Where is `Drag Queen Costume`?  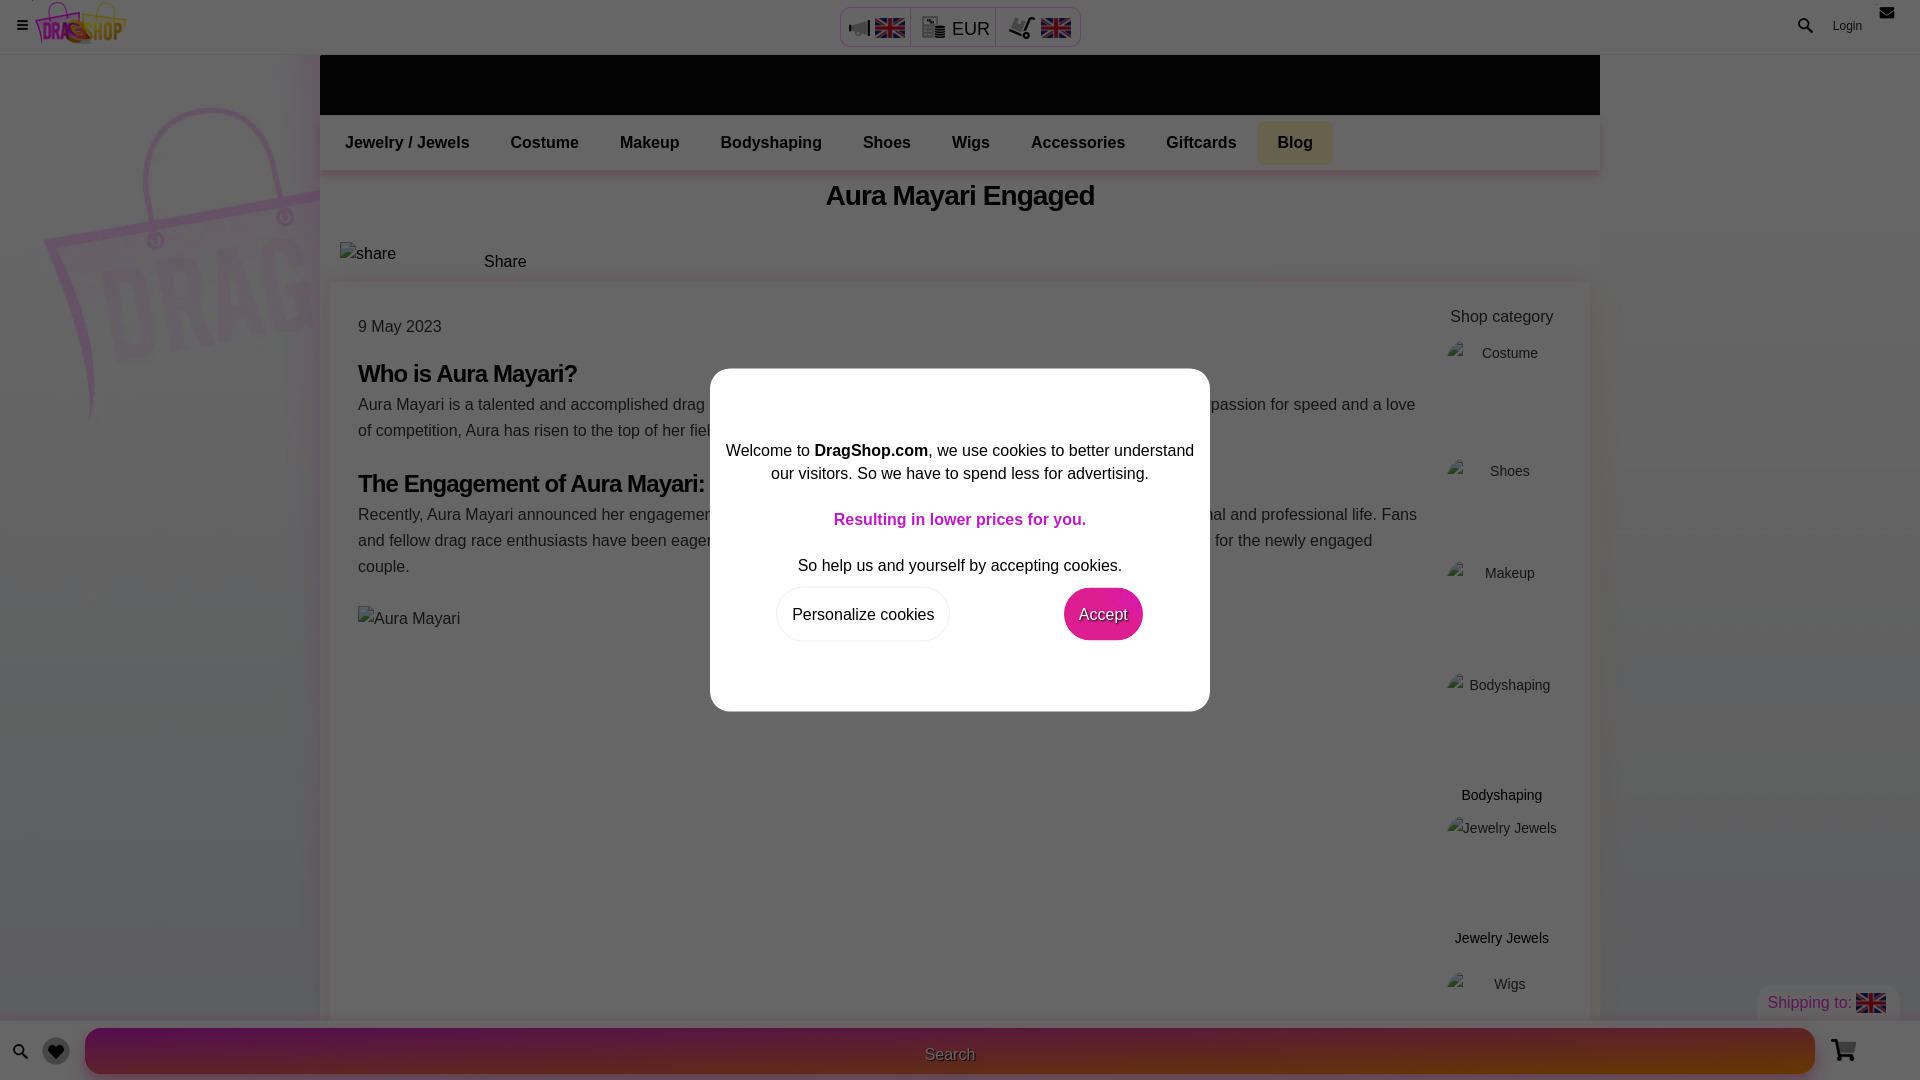
Drag Queen Costume is located at coordinates (545, 142).